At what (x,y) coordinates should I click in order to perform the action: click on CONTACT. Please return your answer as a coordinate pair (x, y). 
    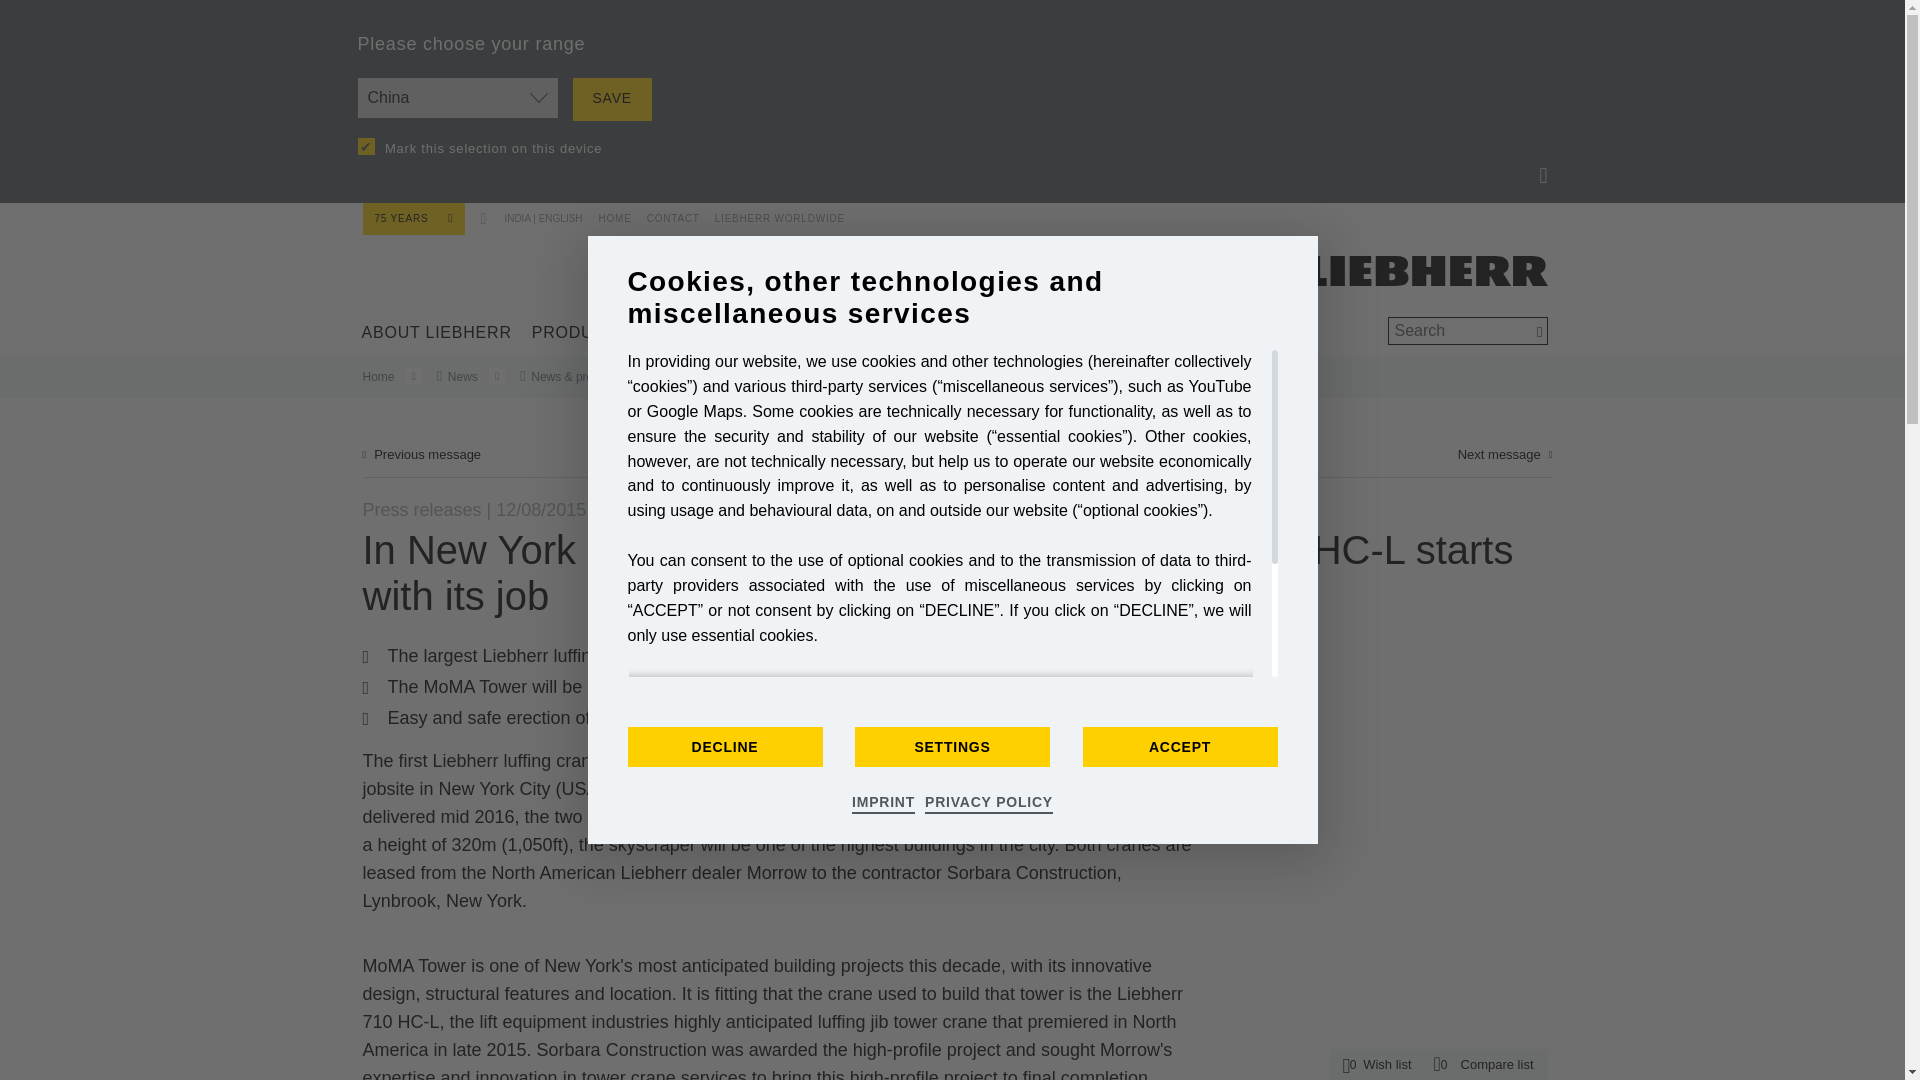
    Looking at the image, I should click on (666, 214).